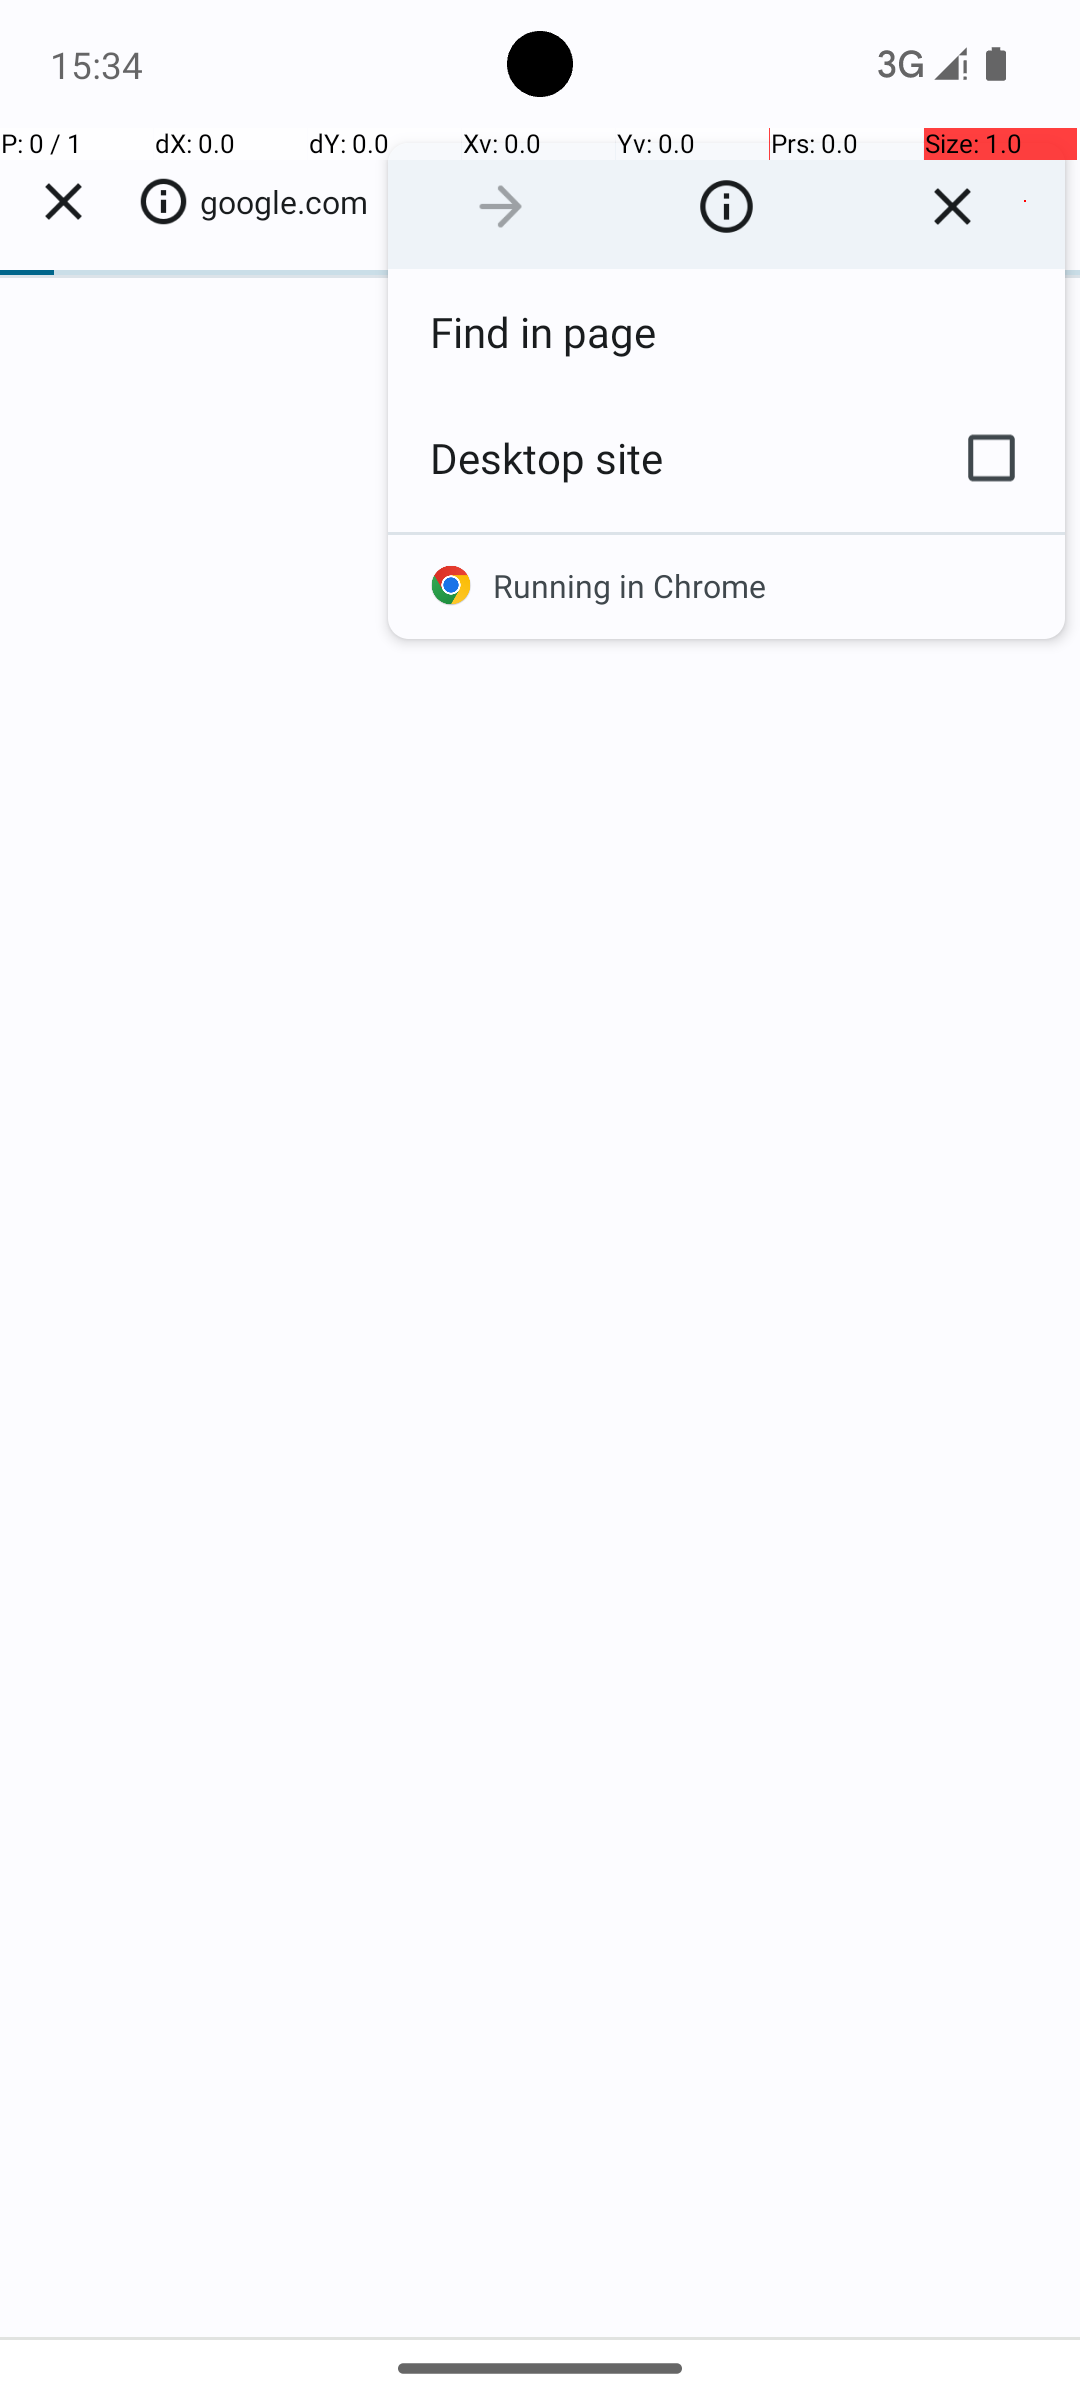 The width and height of the screenshot is (1080, 2400). Describe the element at coordinates (653, 458) in the screenshot. I see `Desktop site` at that location.